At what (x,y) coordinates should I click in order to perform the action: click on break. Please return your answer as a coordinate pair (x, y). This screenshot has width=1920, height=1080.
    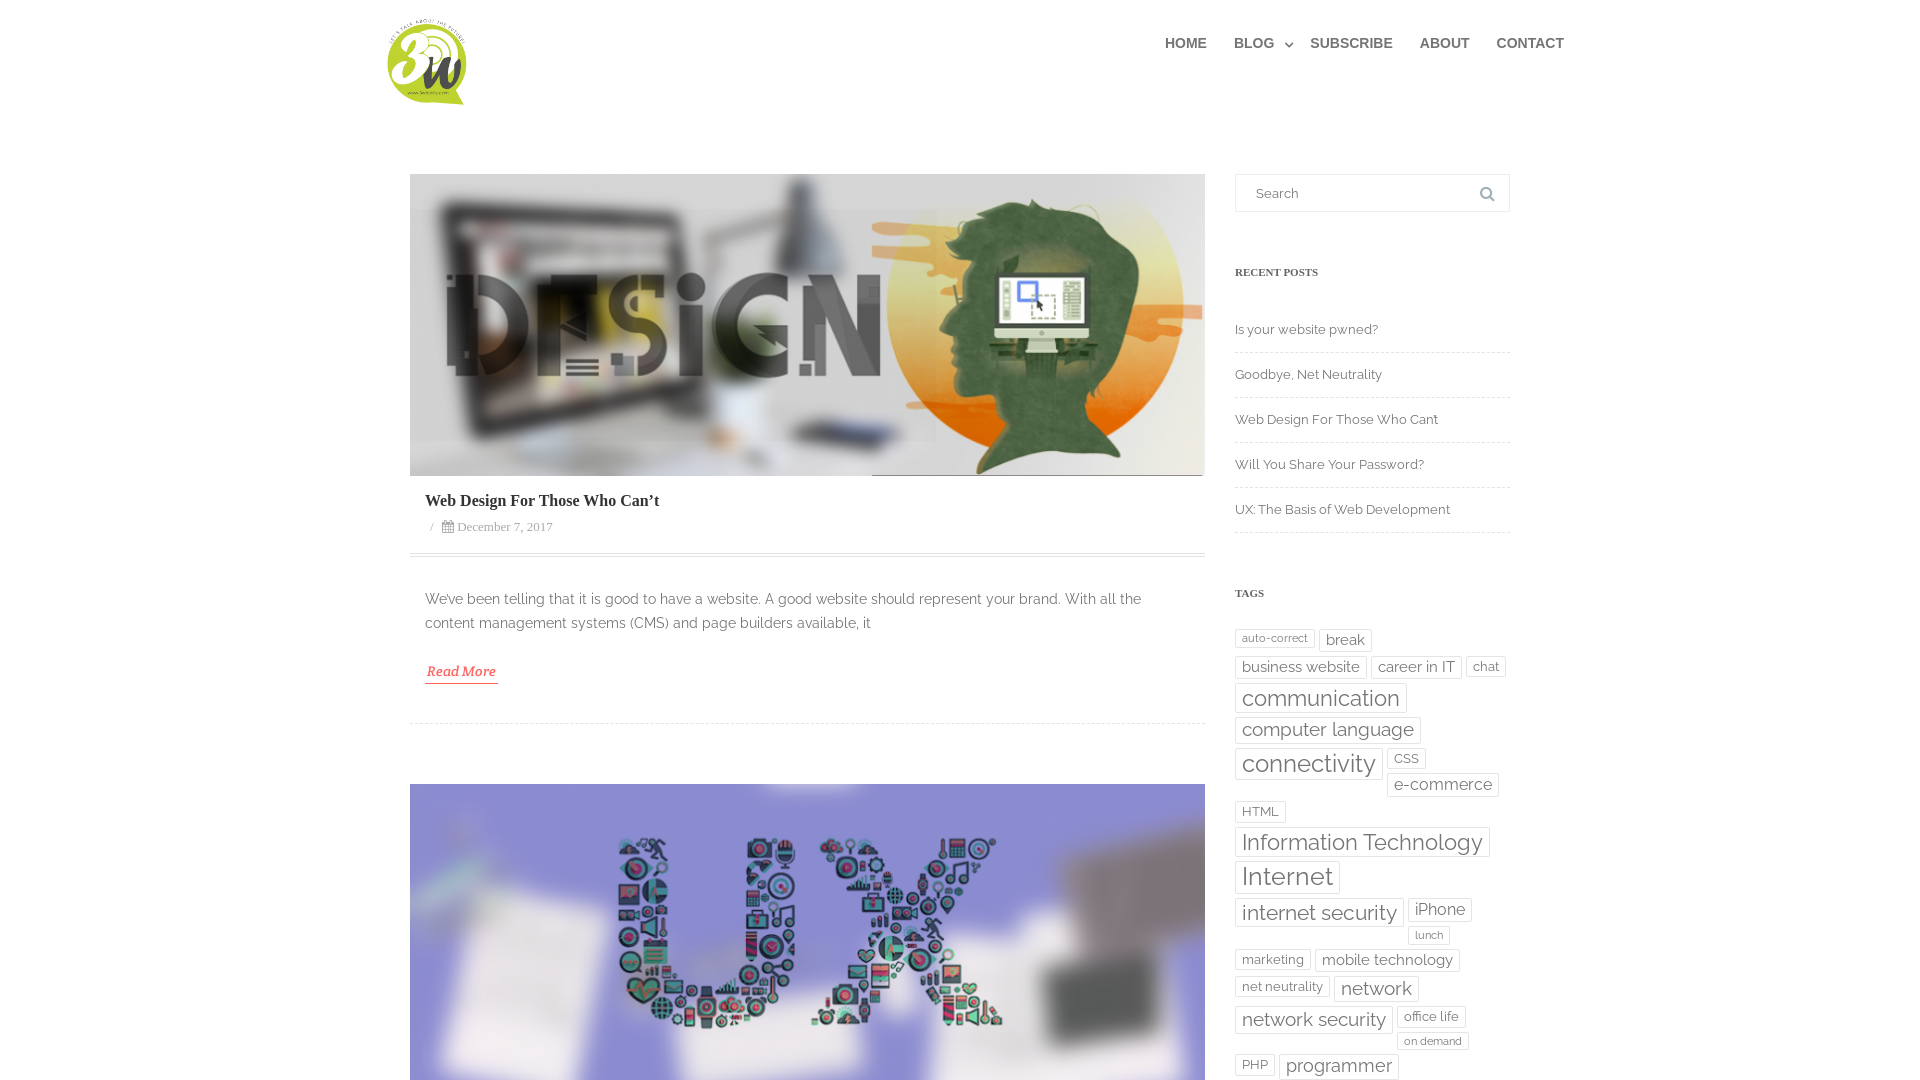
    Looking at the image, I should click on (1346, 640).